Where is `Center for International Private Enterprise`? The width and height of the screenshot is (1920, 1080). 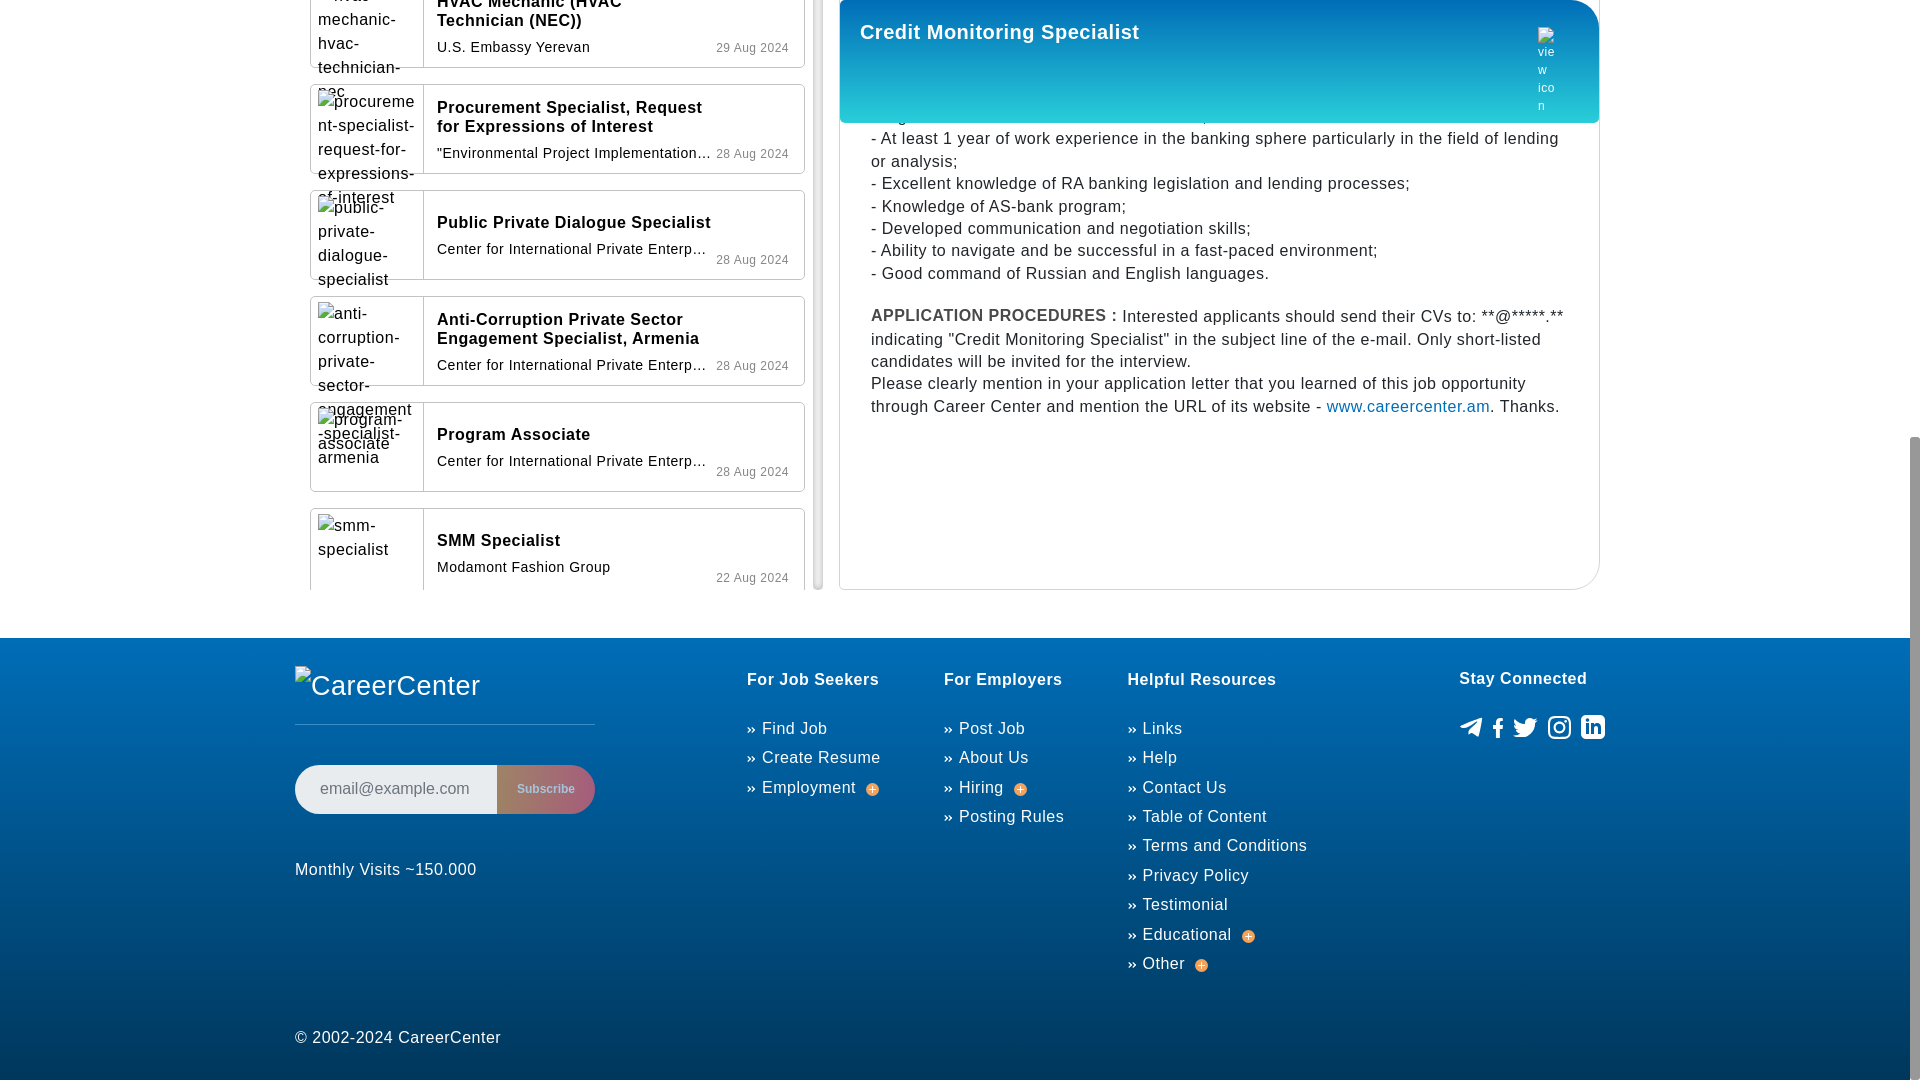 Center for International Private Enterprise is located at coordinates (574, 460).